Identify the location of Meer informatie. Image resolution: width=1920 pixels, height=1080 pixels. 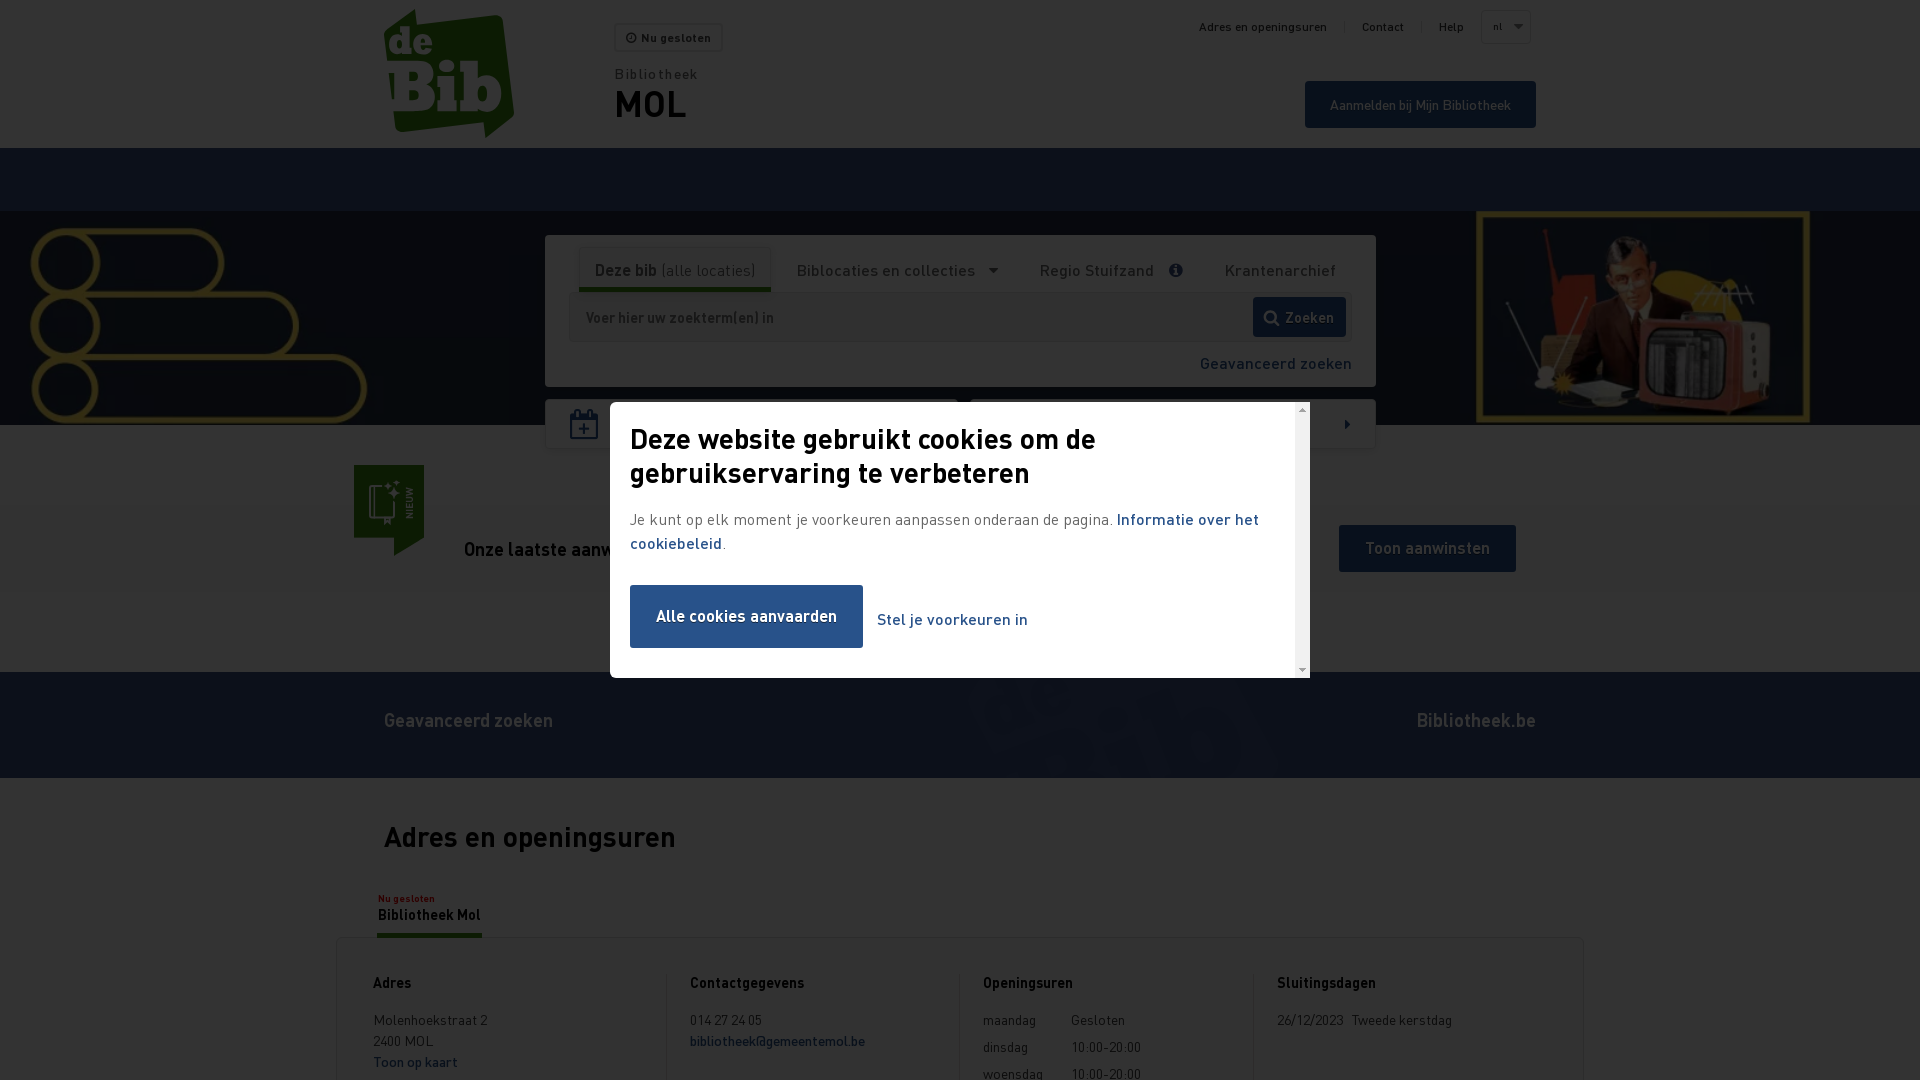
(1182, 270).